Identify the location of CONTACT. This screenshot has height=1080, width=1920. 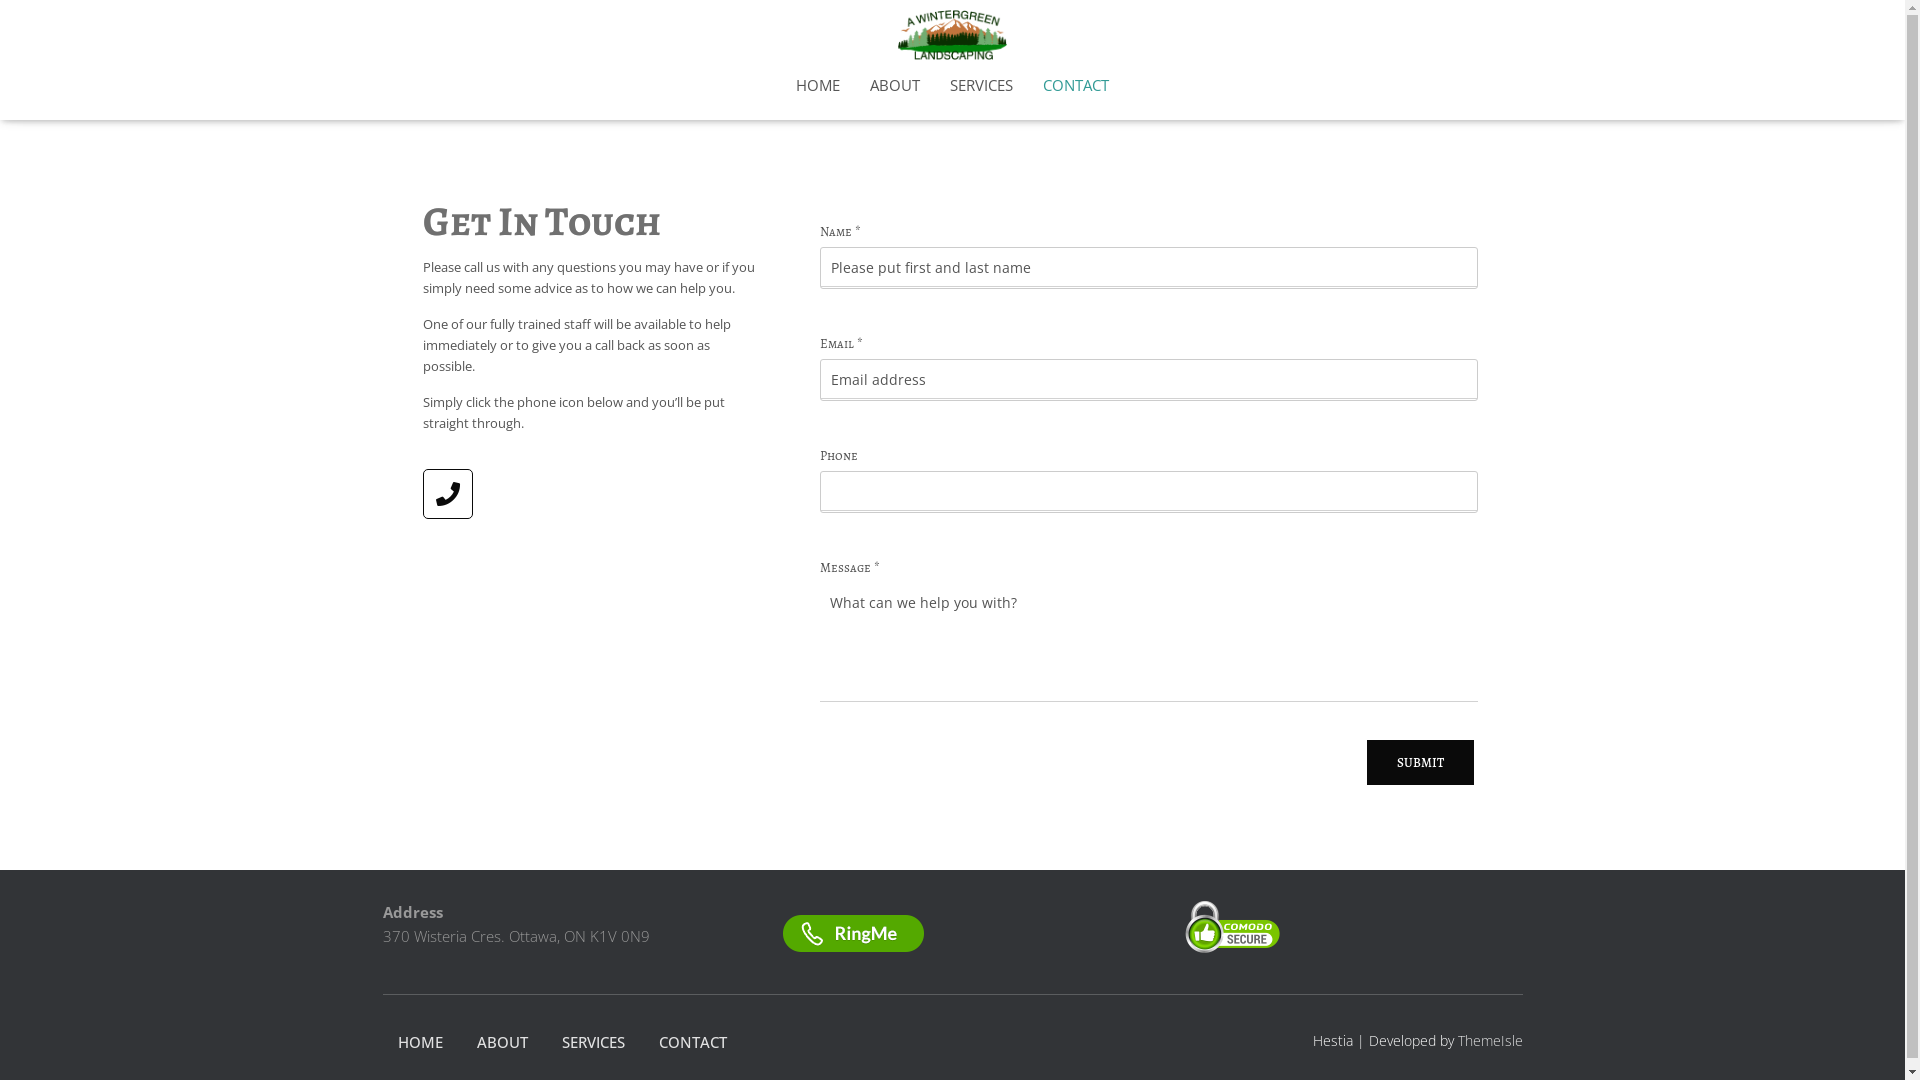
(693, 1042).